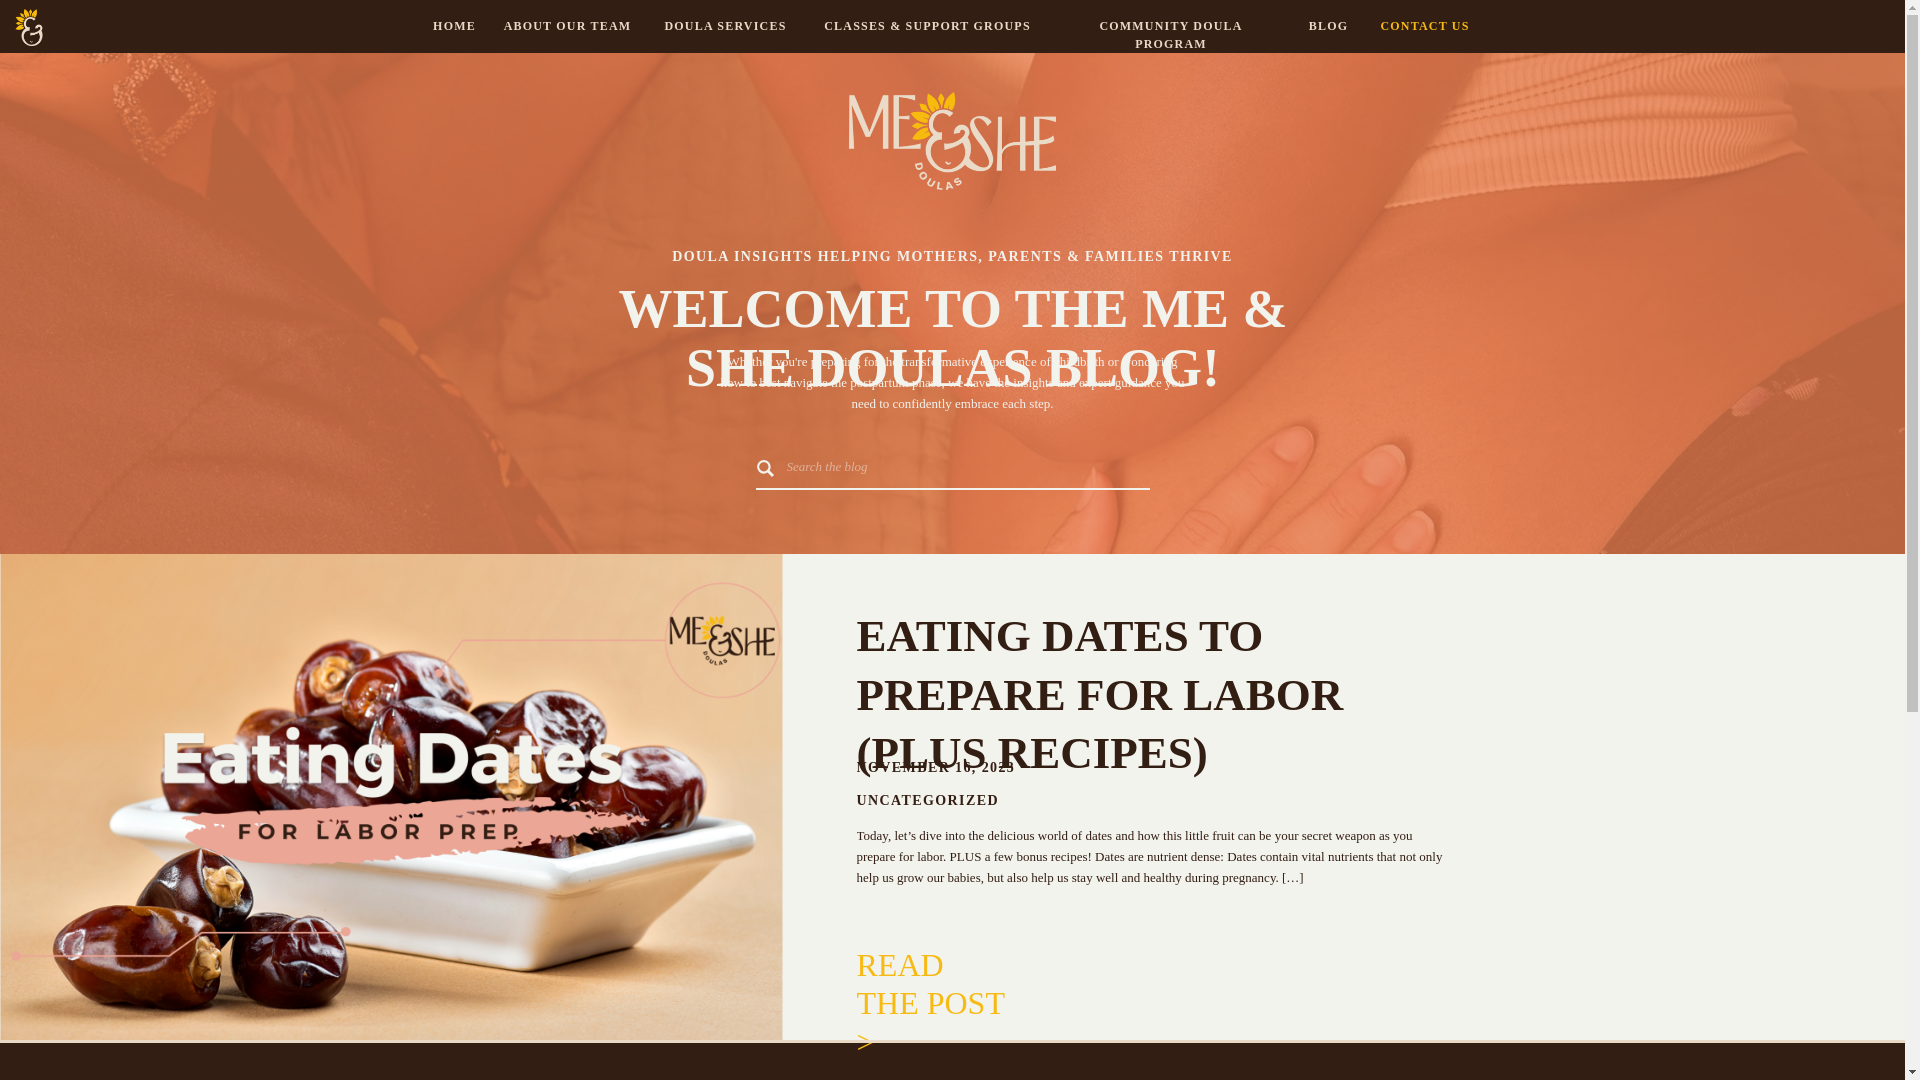 Image resolution: width=1920 pixels, height=1080 pixels. What do you see at coordinates (567, 26) in the screenshot?
I see `ABOUT OUR TEAM` at bounding box center [567, 26].